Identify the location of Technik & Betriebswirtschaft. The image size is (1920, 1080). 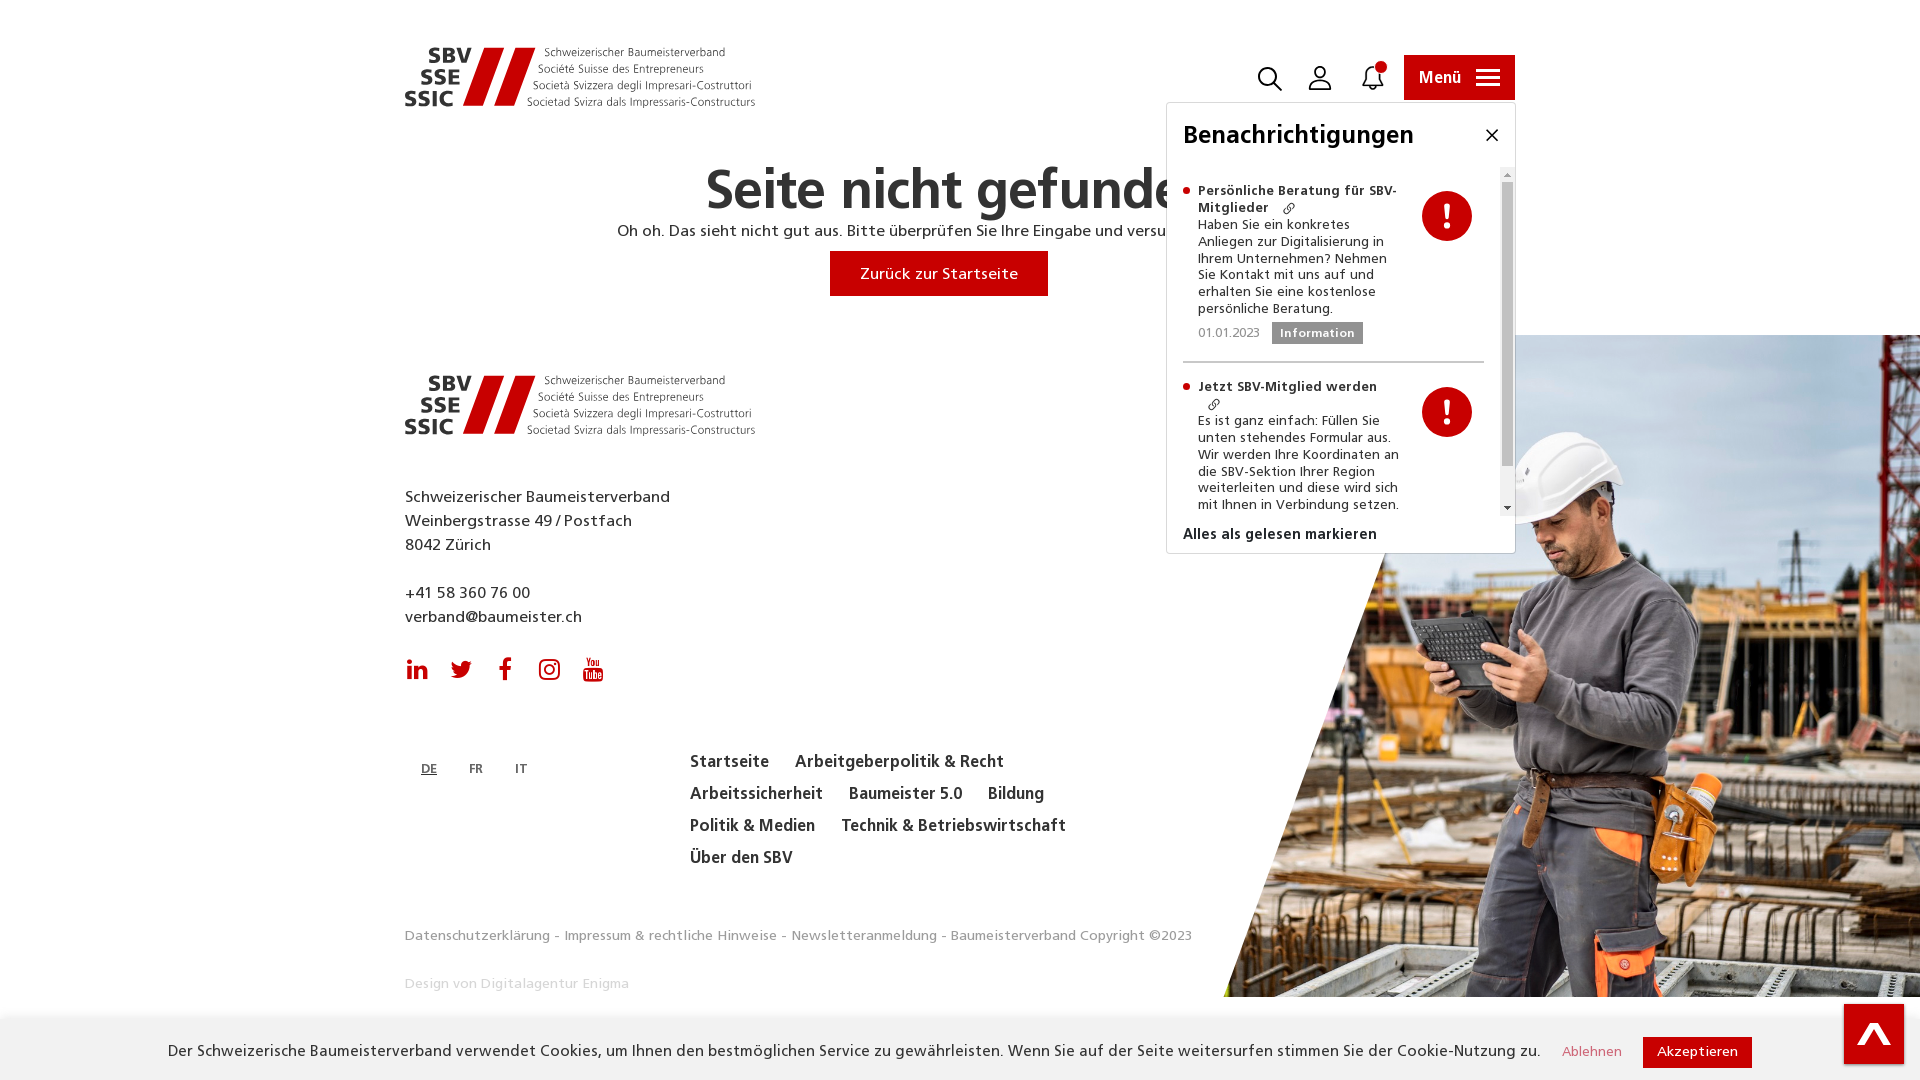
(954, 826).